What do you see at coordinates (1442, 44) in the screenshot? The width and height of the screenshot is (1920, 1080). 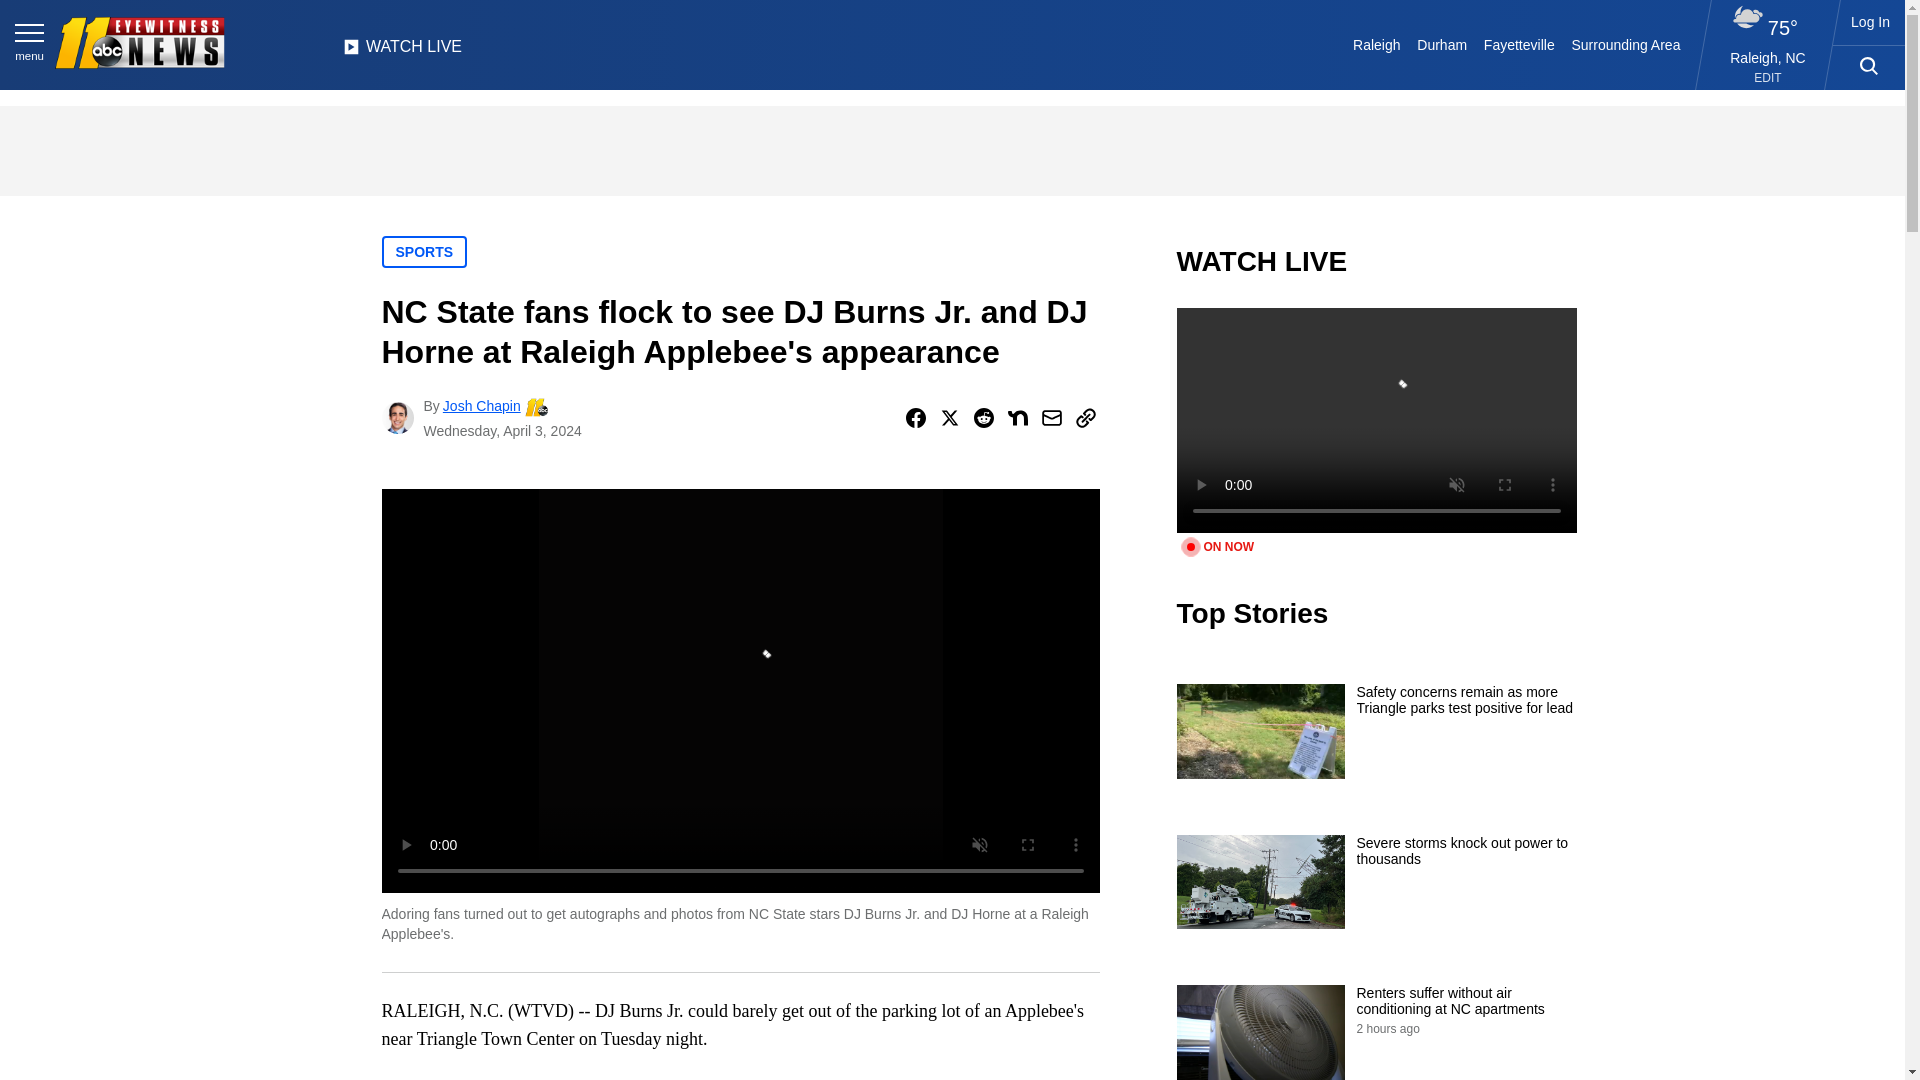 I see `Durham` at bounding box center [1442, 44].